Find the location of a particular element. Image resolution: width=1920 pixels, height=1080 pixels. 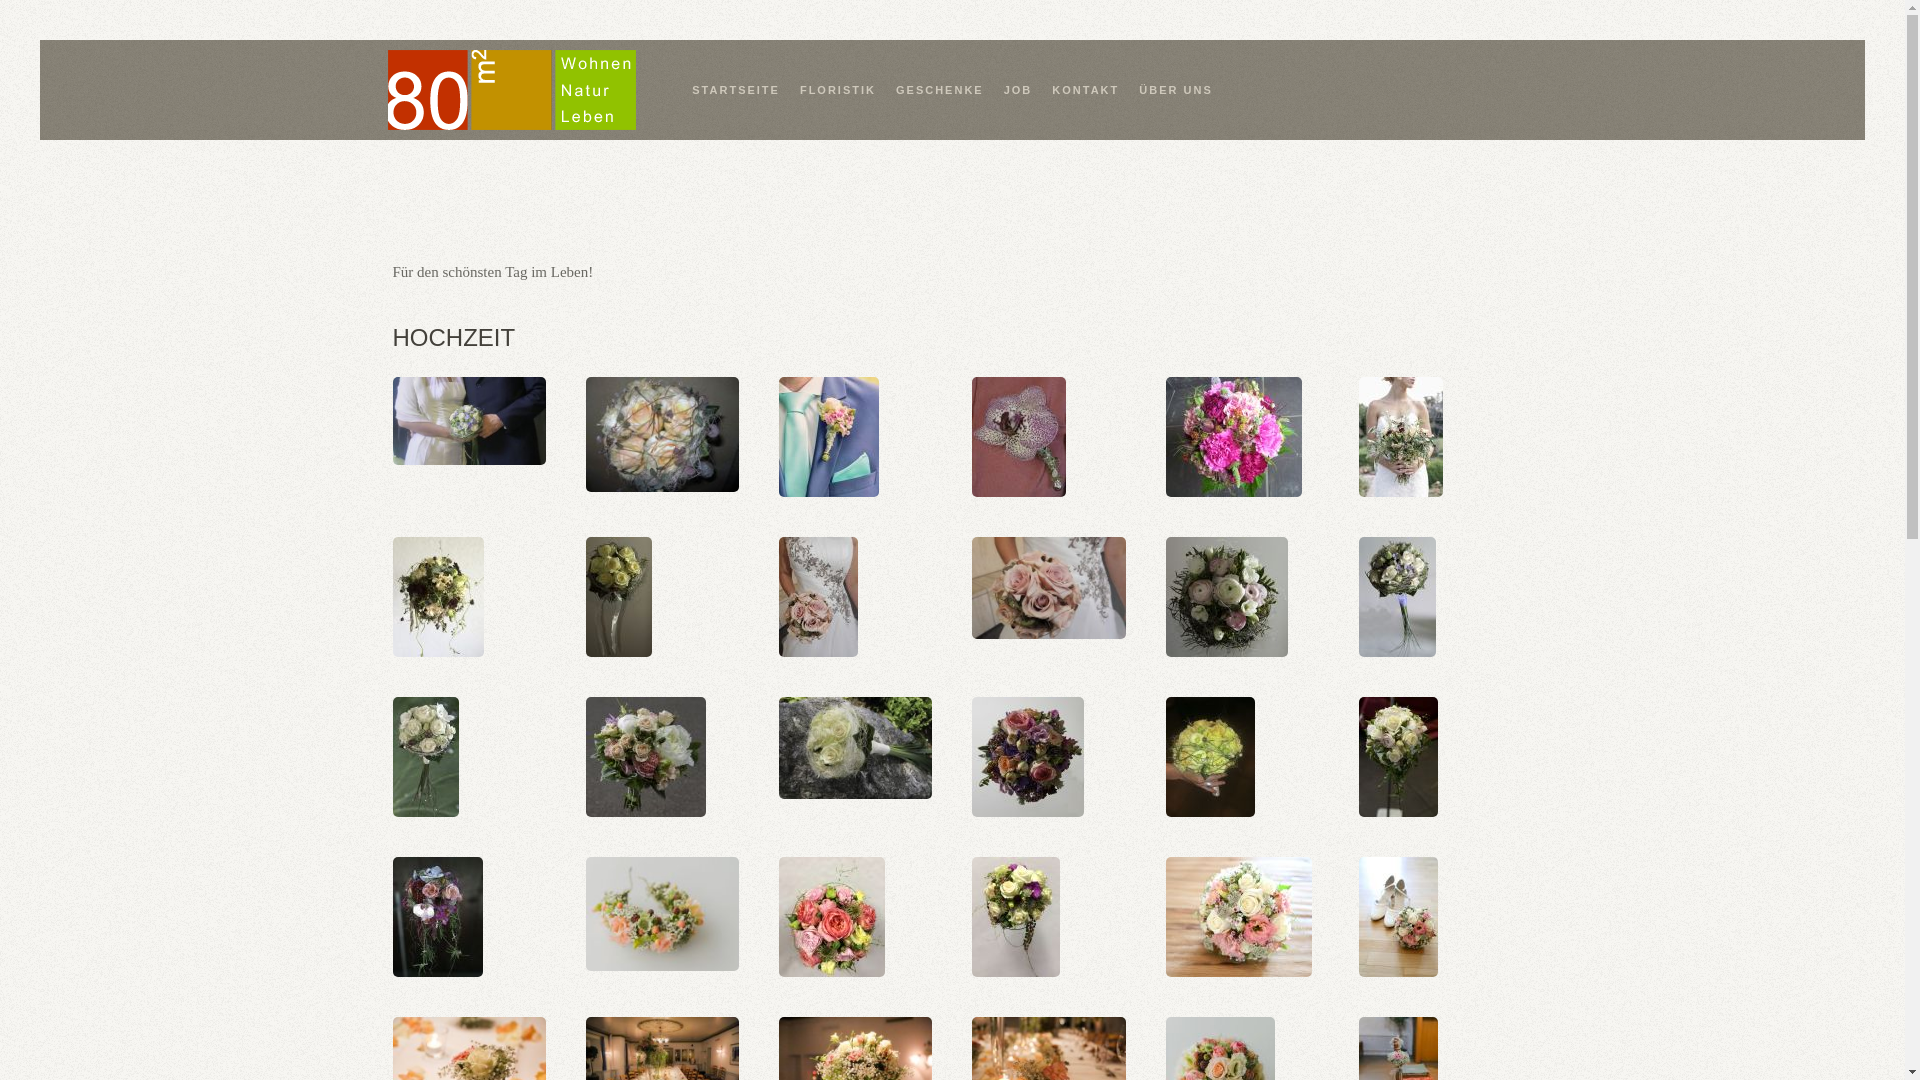

Hochzeit 13 is located at coordinates (1398, 917).